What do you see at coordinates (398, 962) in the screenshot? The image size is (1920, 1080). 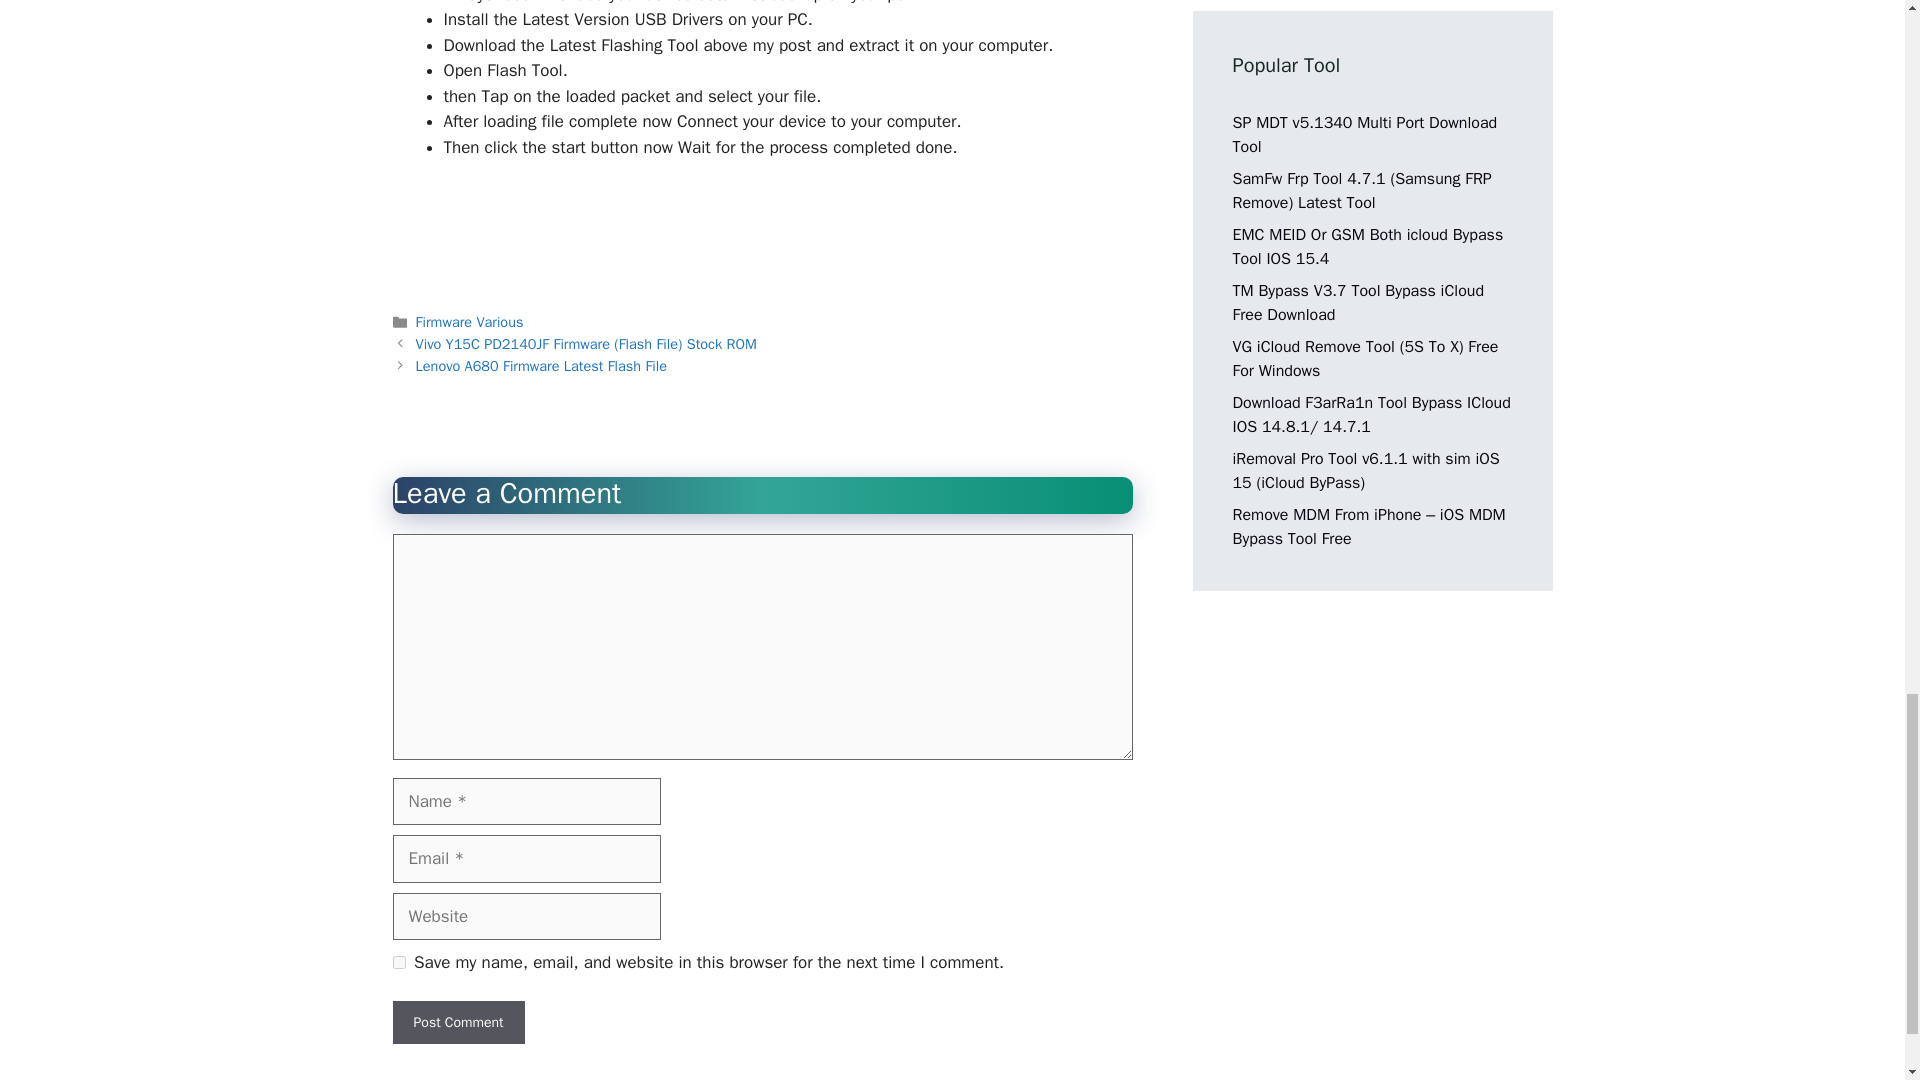 I see `yes` at bounding box center [398, 962].